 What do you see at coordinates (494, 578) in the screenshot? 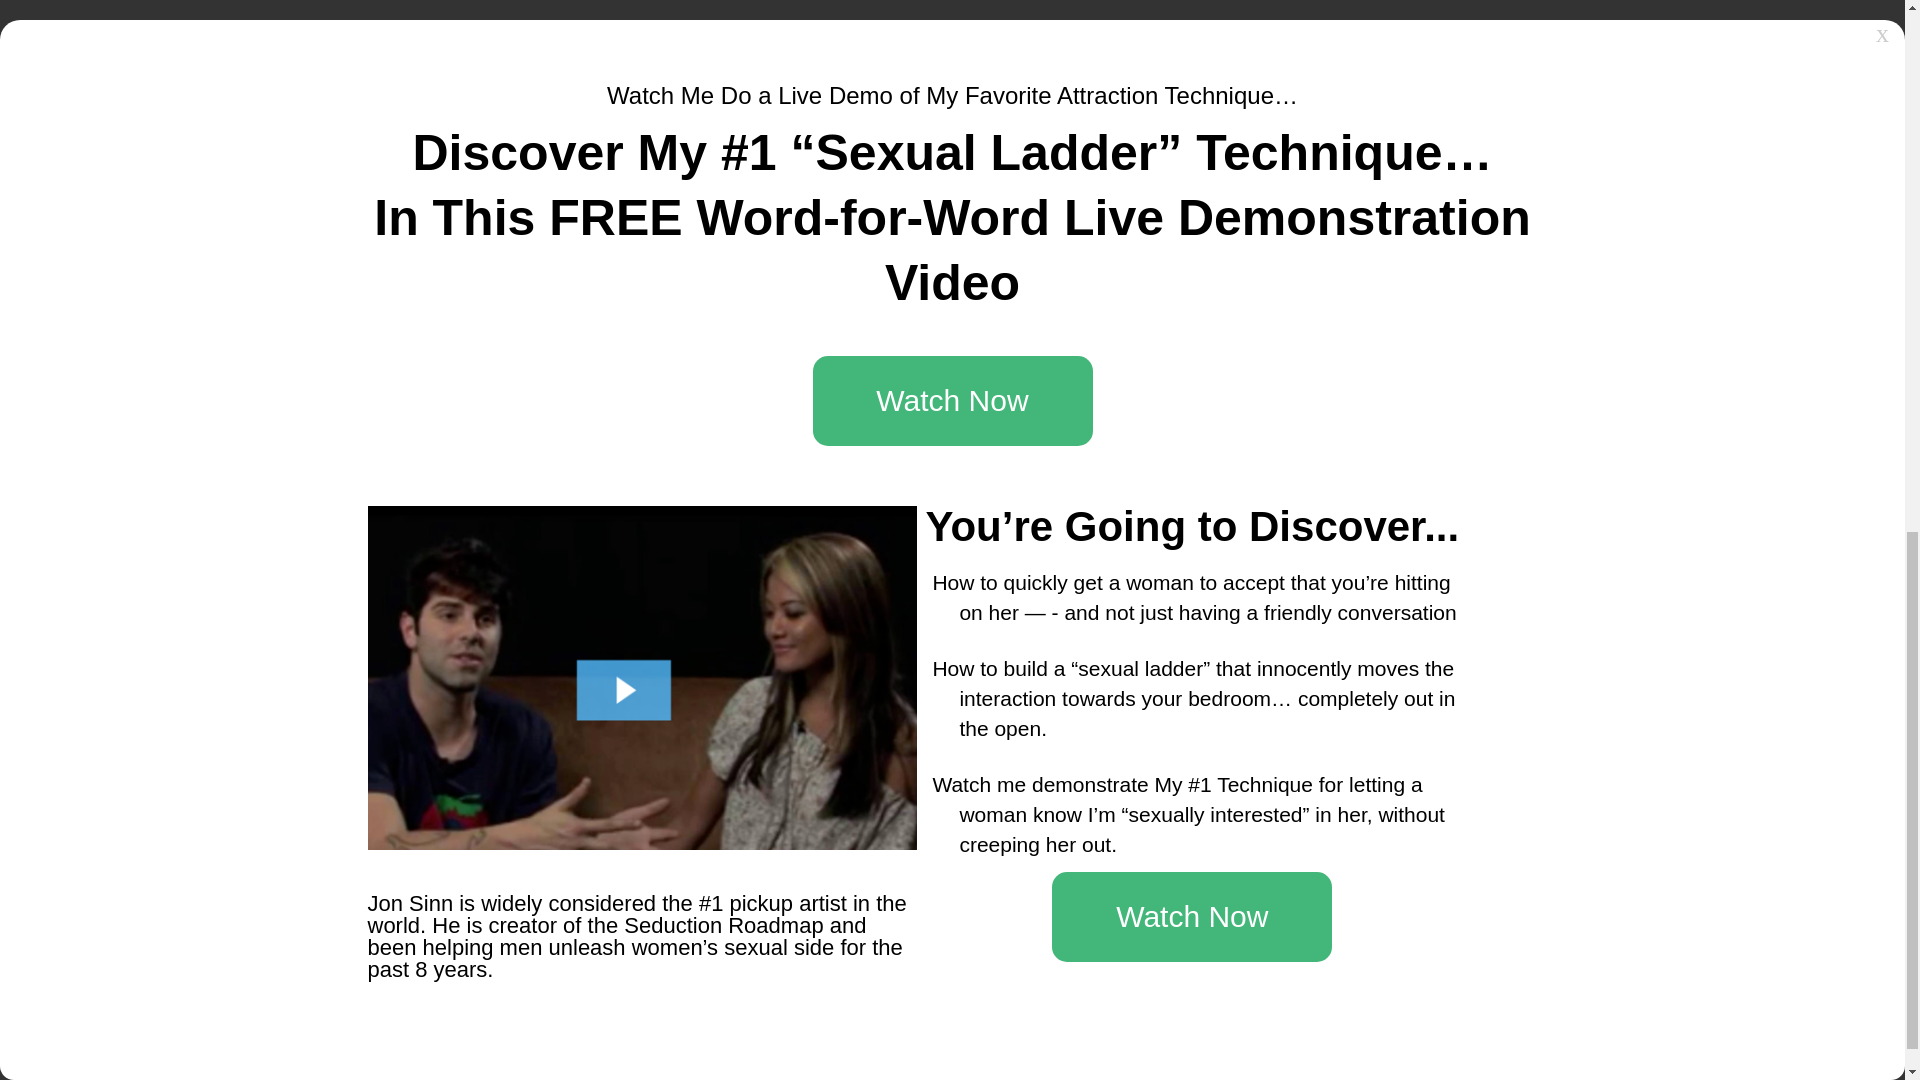
I see `Videos` at bounding box center [494, 578].